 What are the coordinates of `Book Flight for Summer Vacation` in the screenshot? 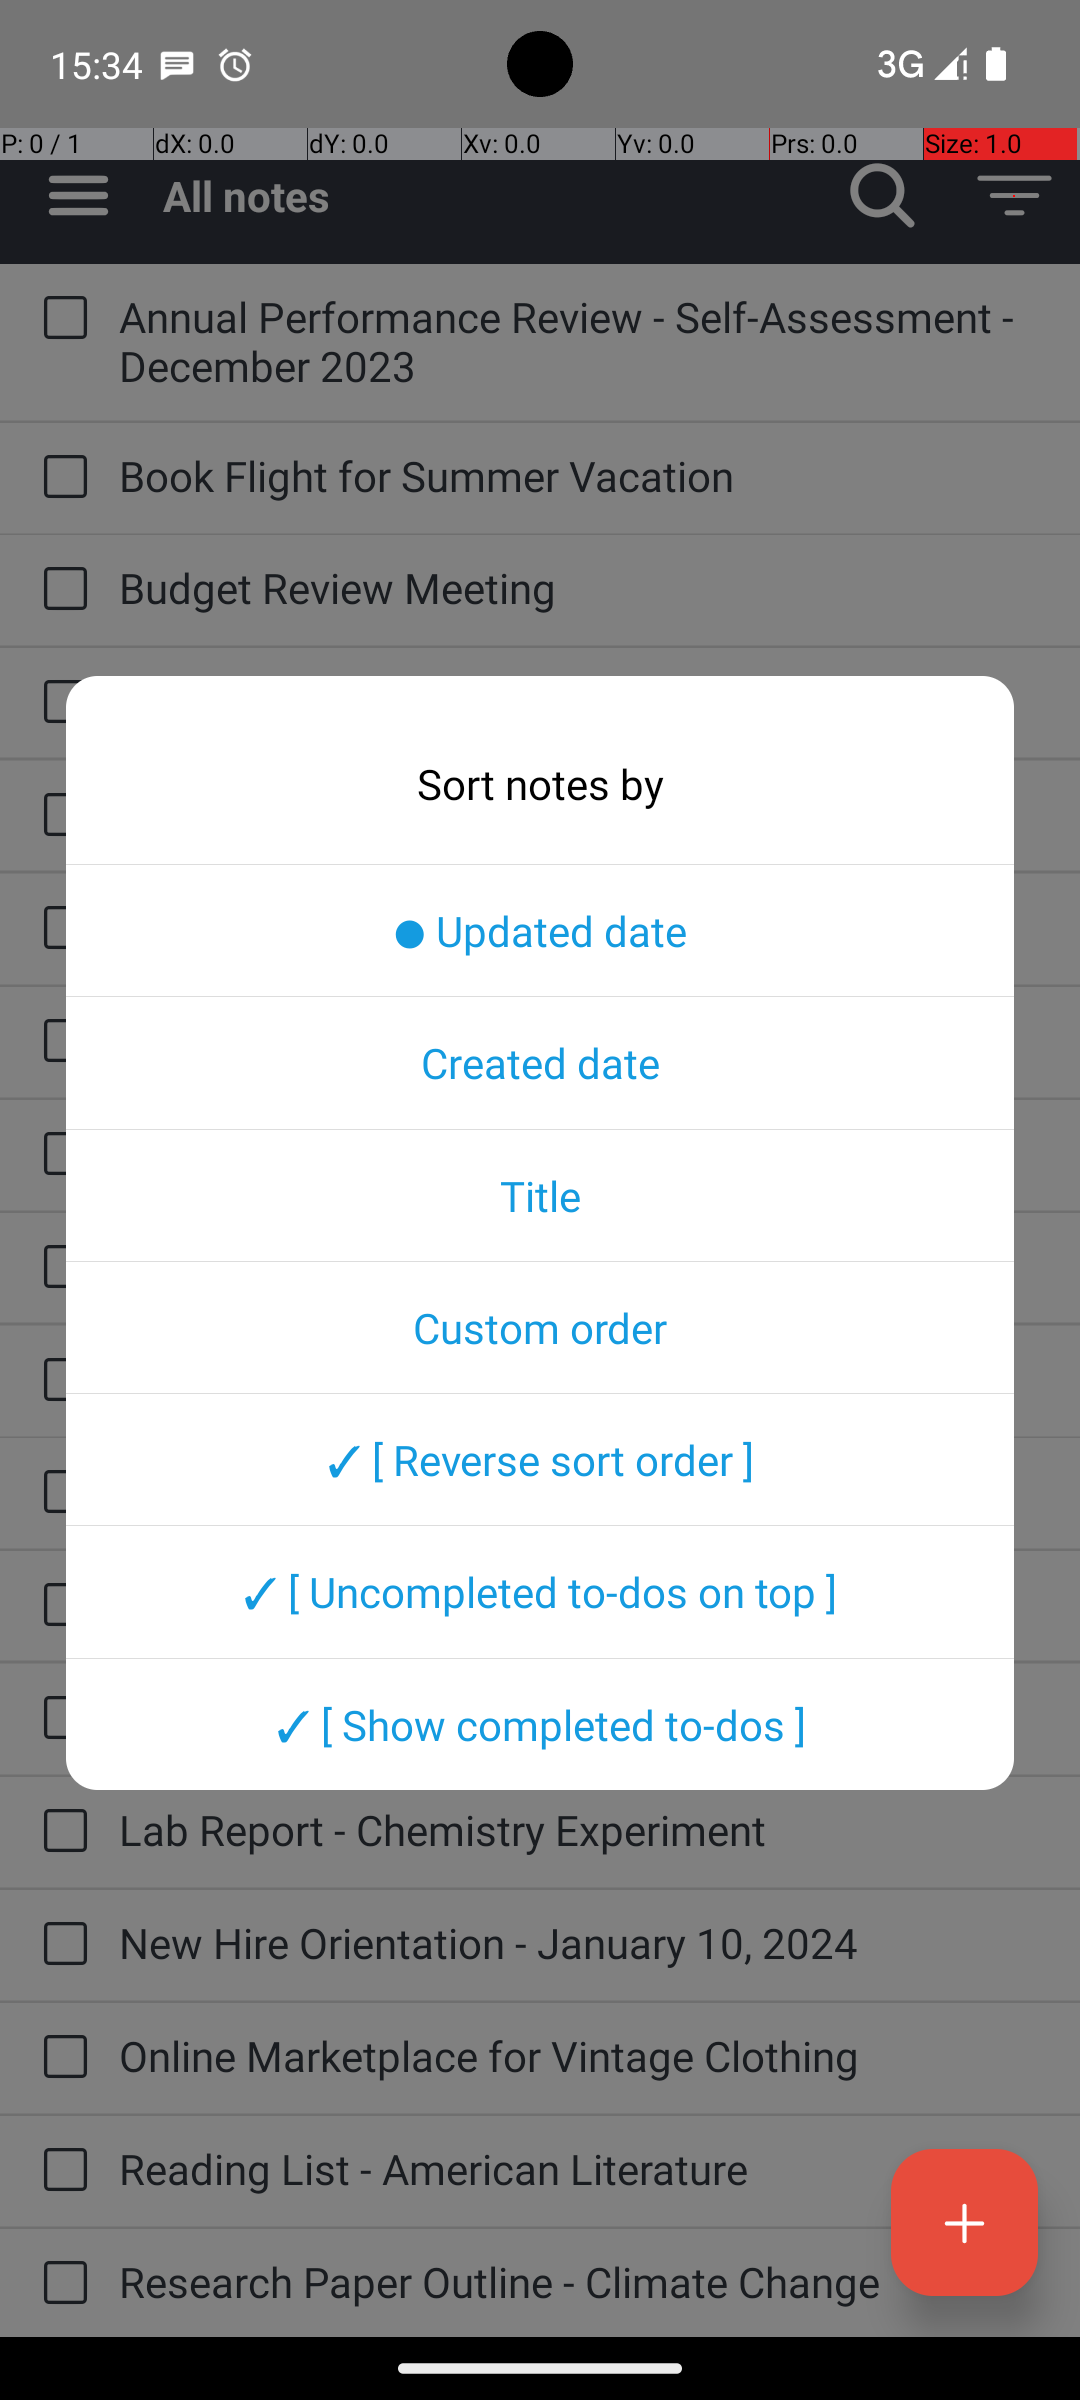 It's located at (580, 476).